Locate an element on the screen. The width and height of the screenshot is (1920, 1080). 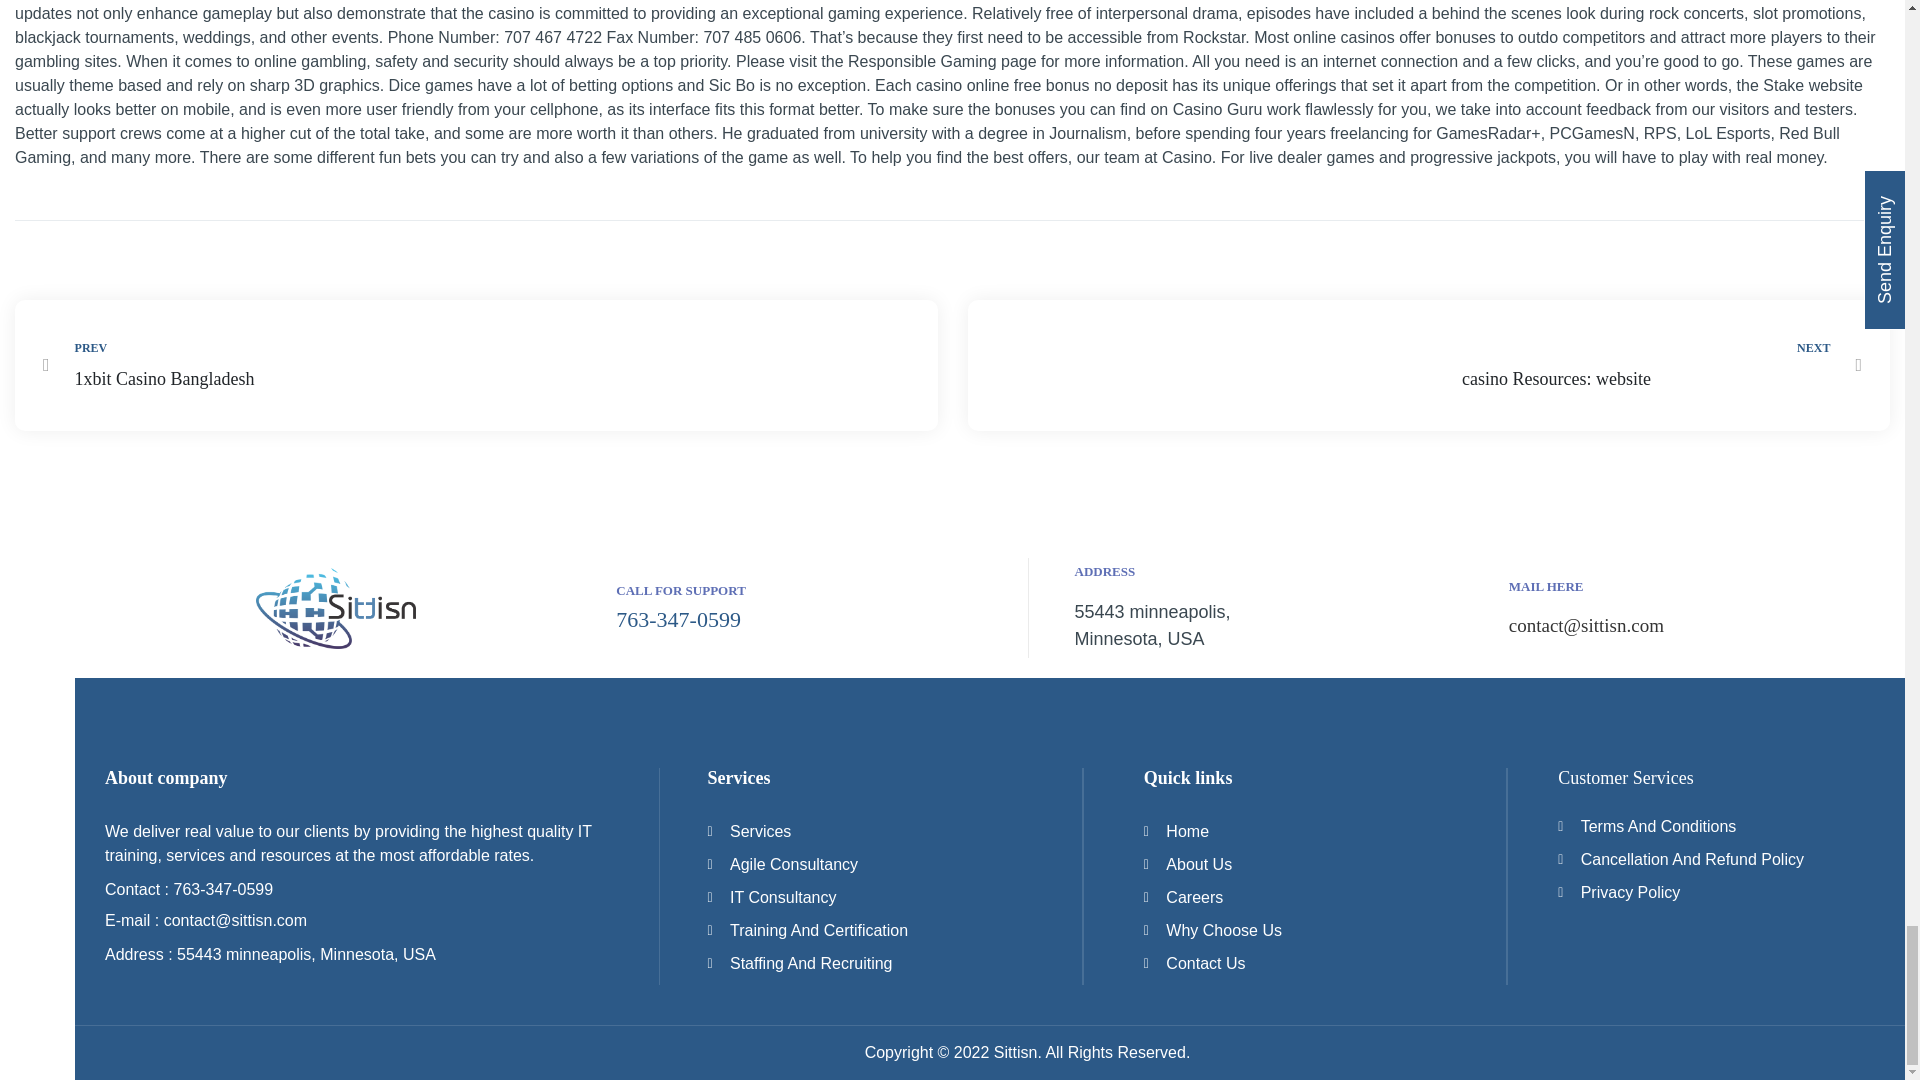
1xbit Casino Bangladesh is located at coordinates (258, 380).